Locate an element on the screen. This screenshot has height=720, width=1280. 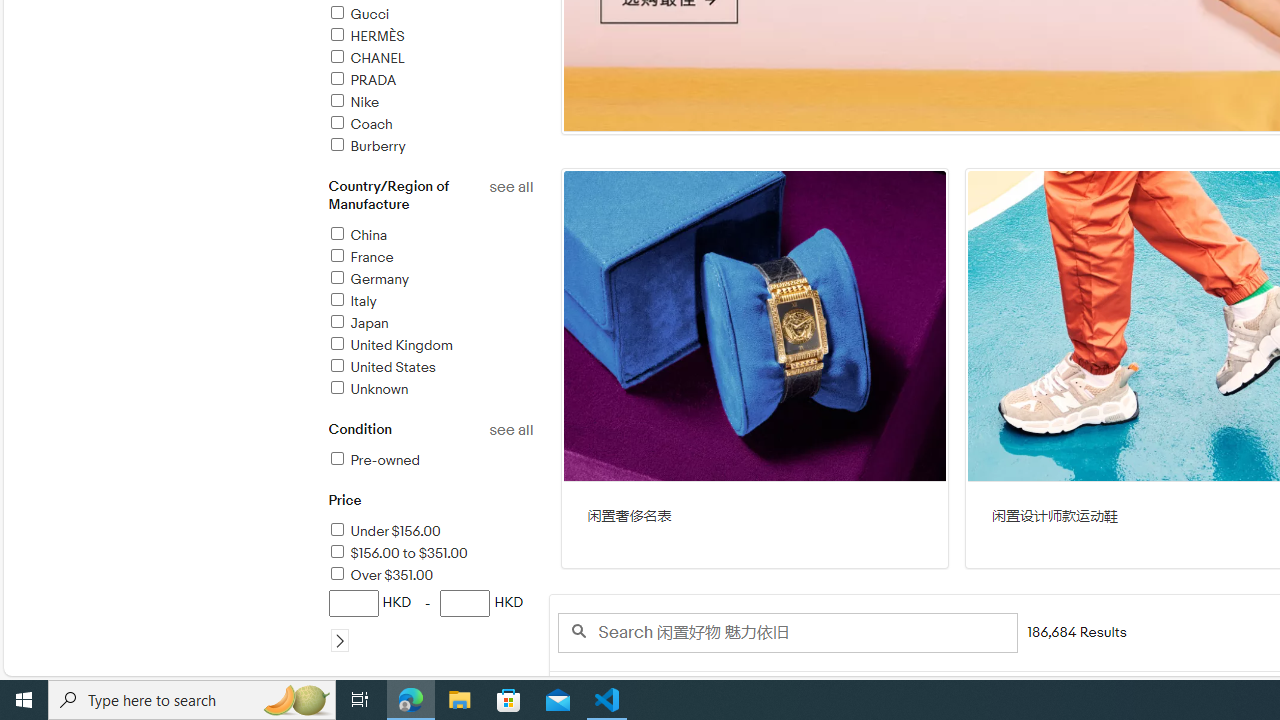
Burberry is located at coordinates (430, 147).